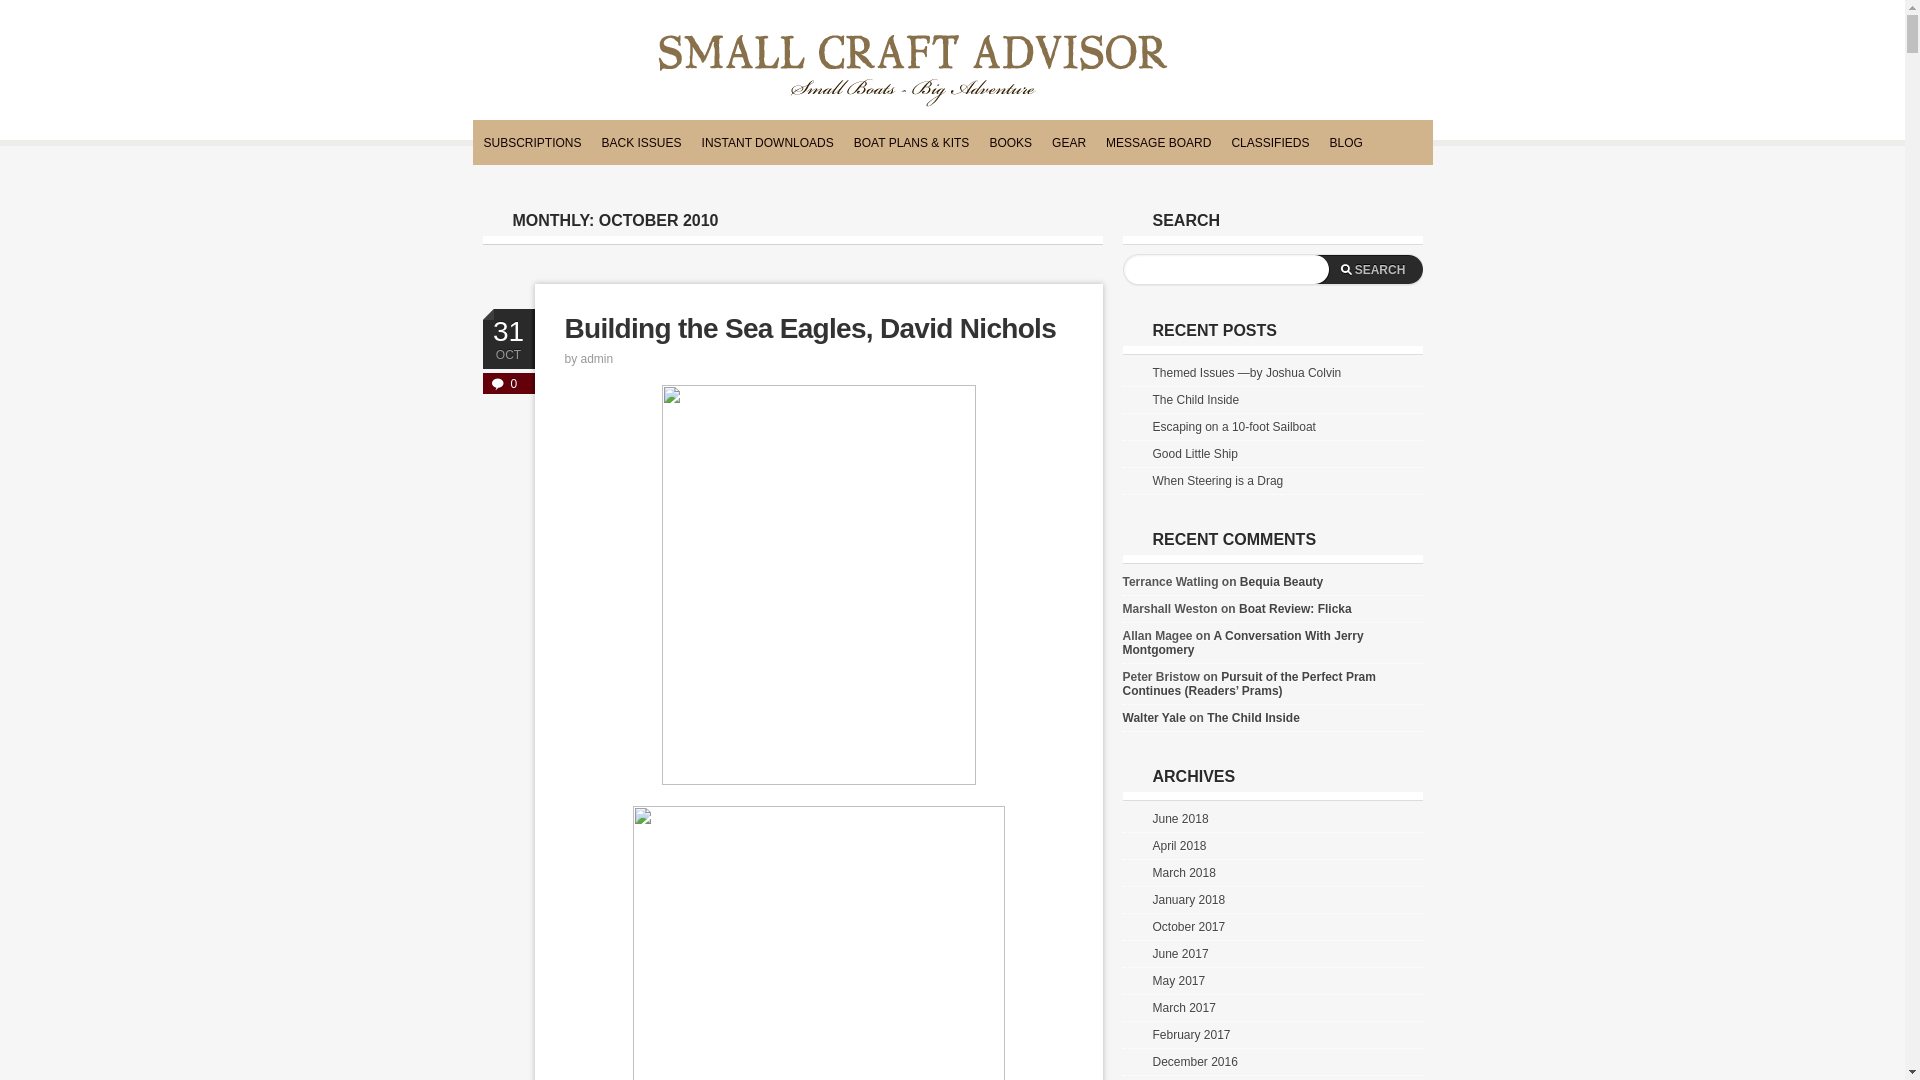 This screenshot has height=1080, width=1920. I want to click on Downloadable Back Issues, so click(768, 144).